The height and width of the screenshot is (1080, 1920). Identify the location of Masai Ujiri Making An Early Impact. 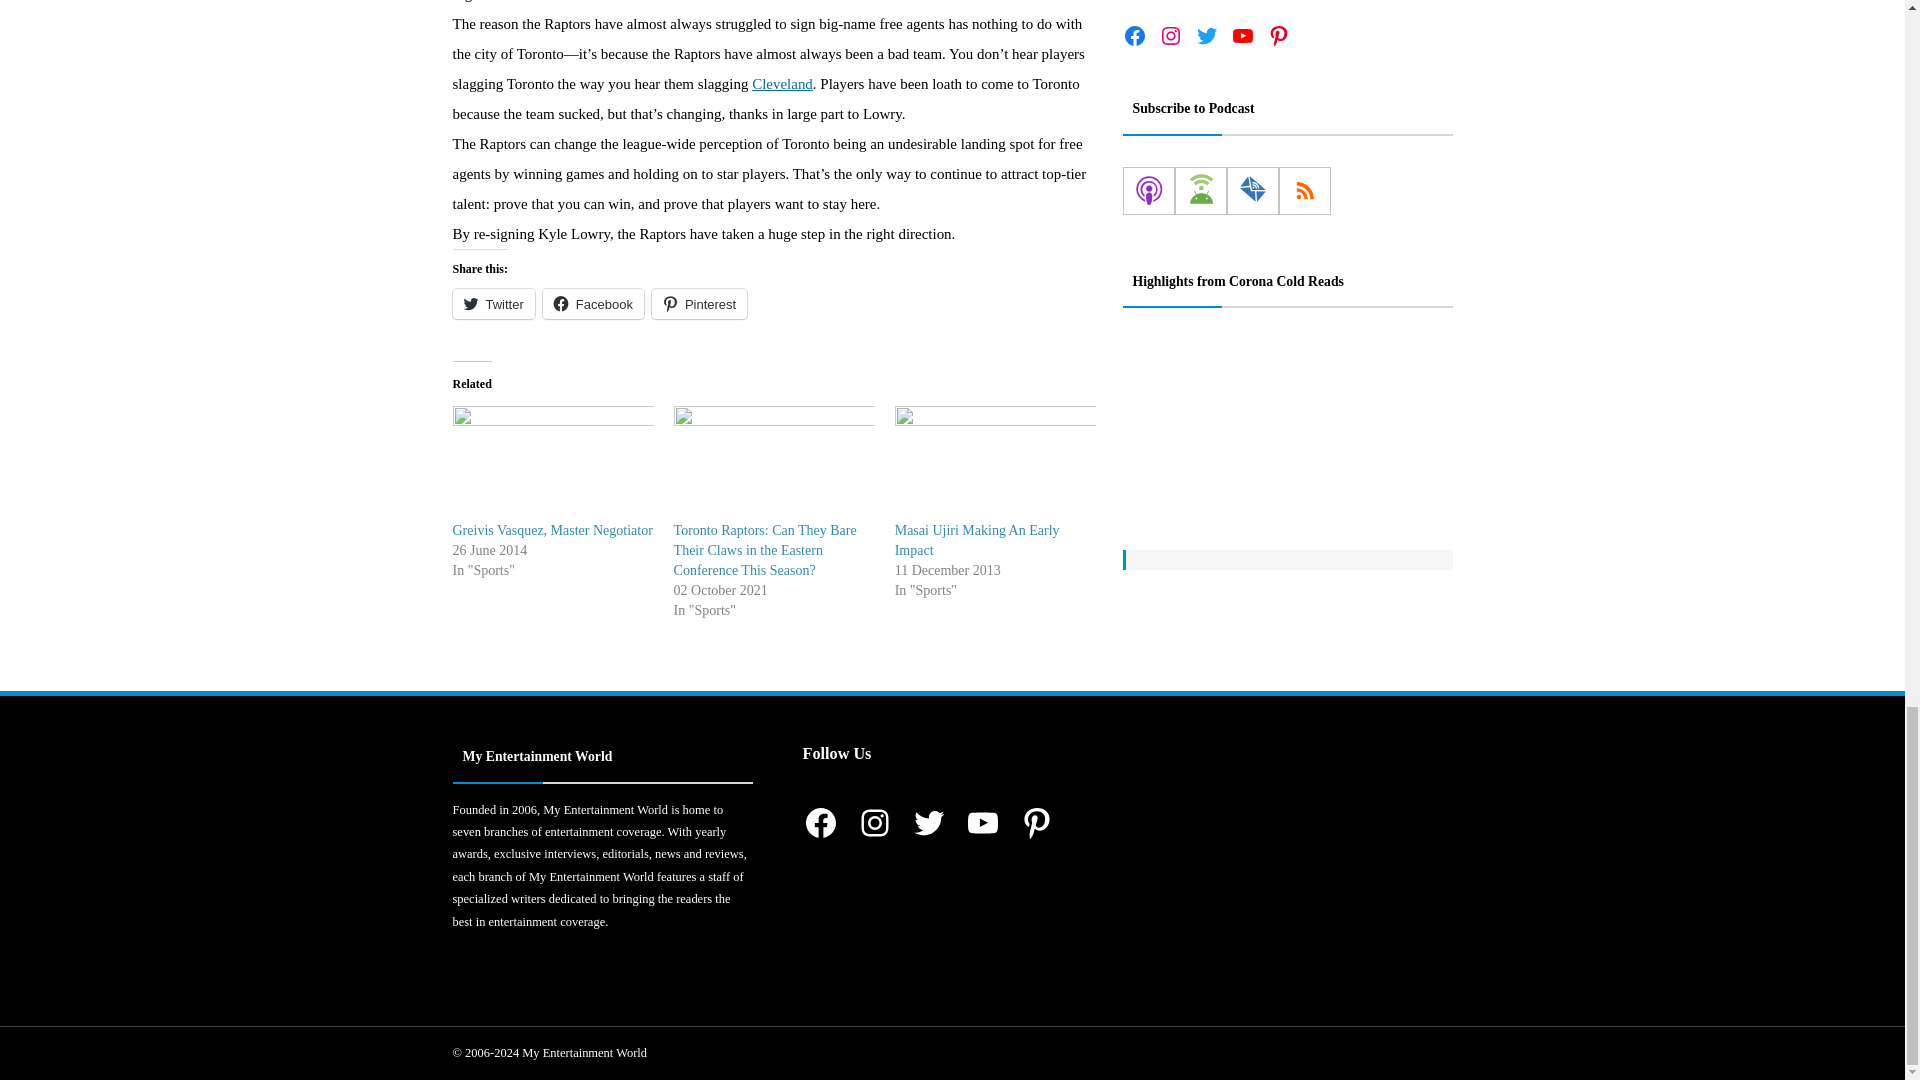
(976, 540).